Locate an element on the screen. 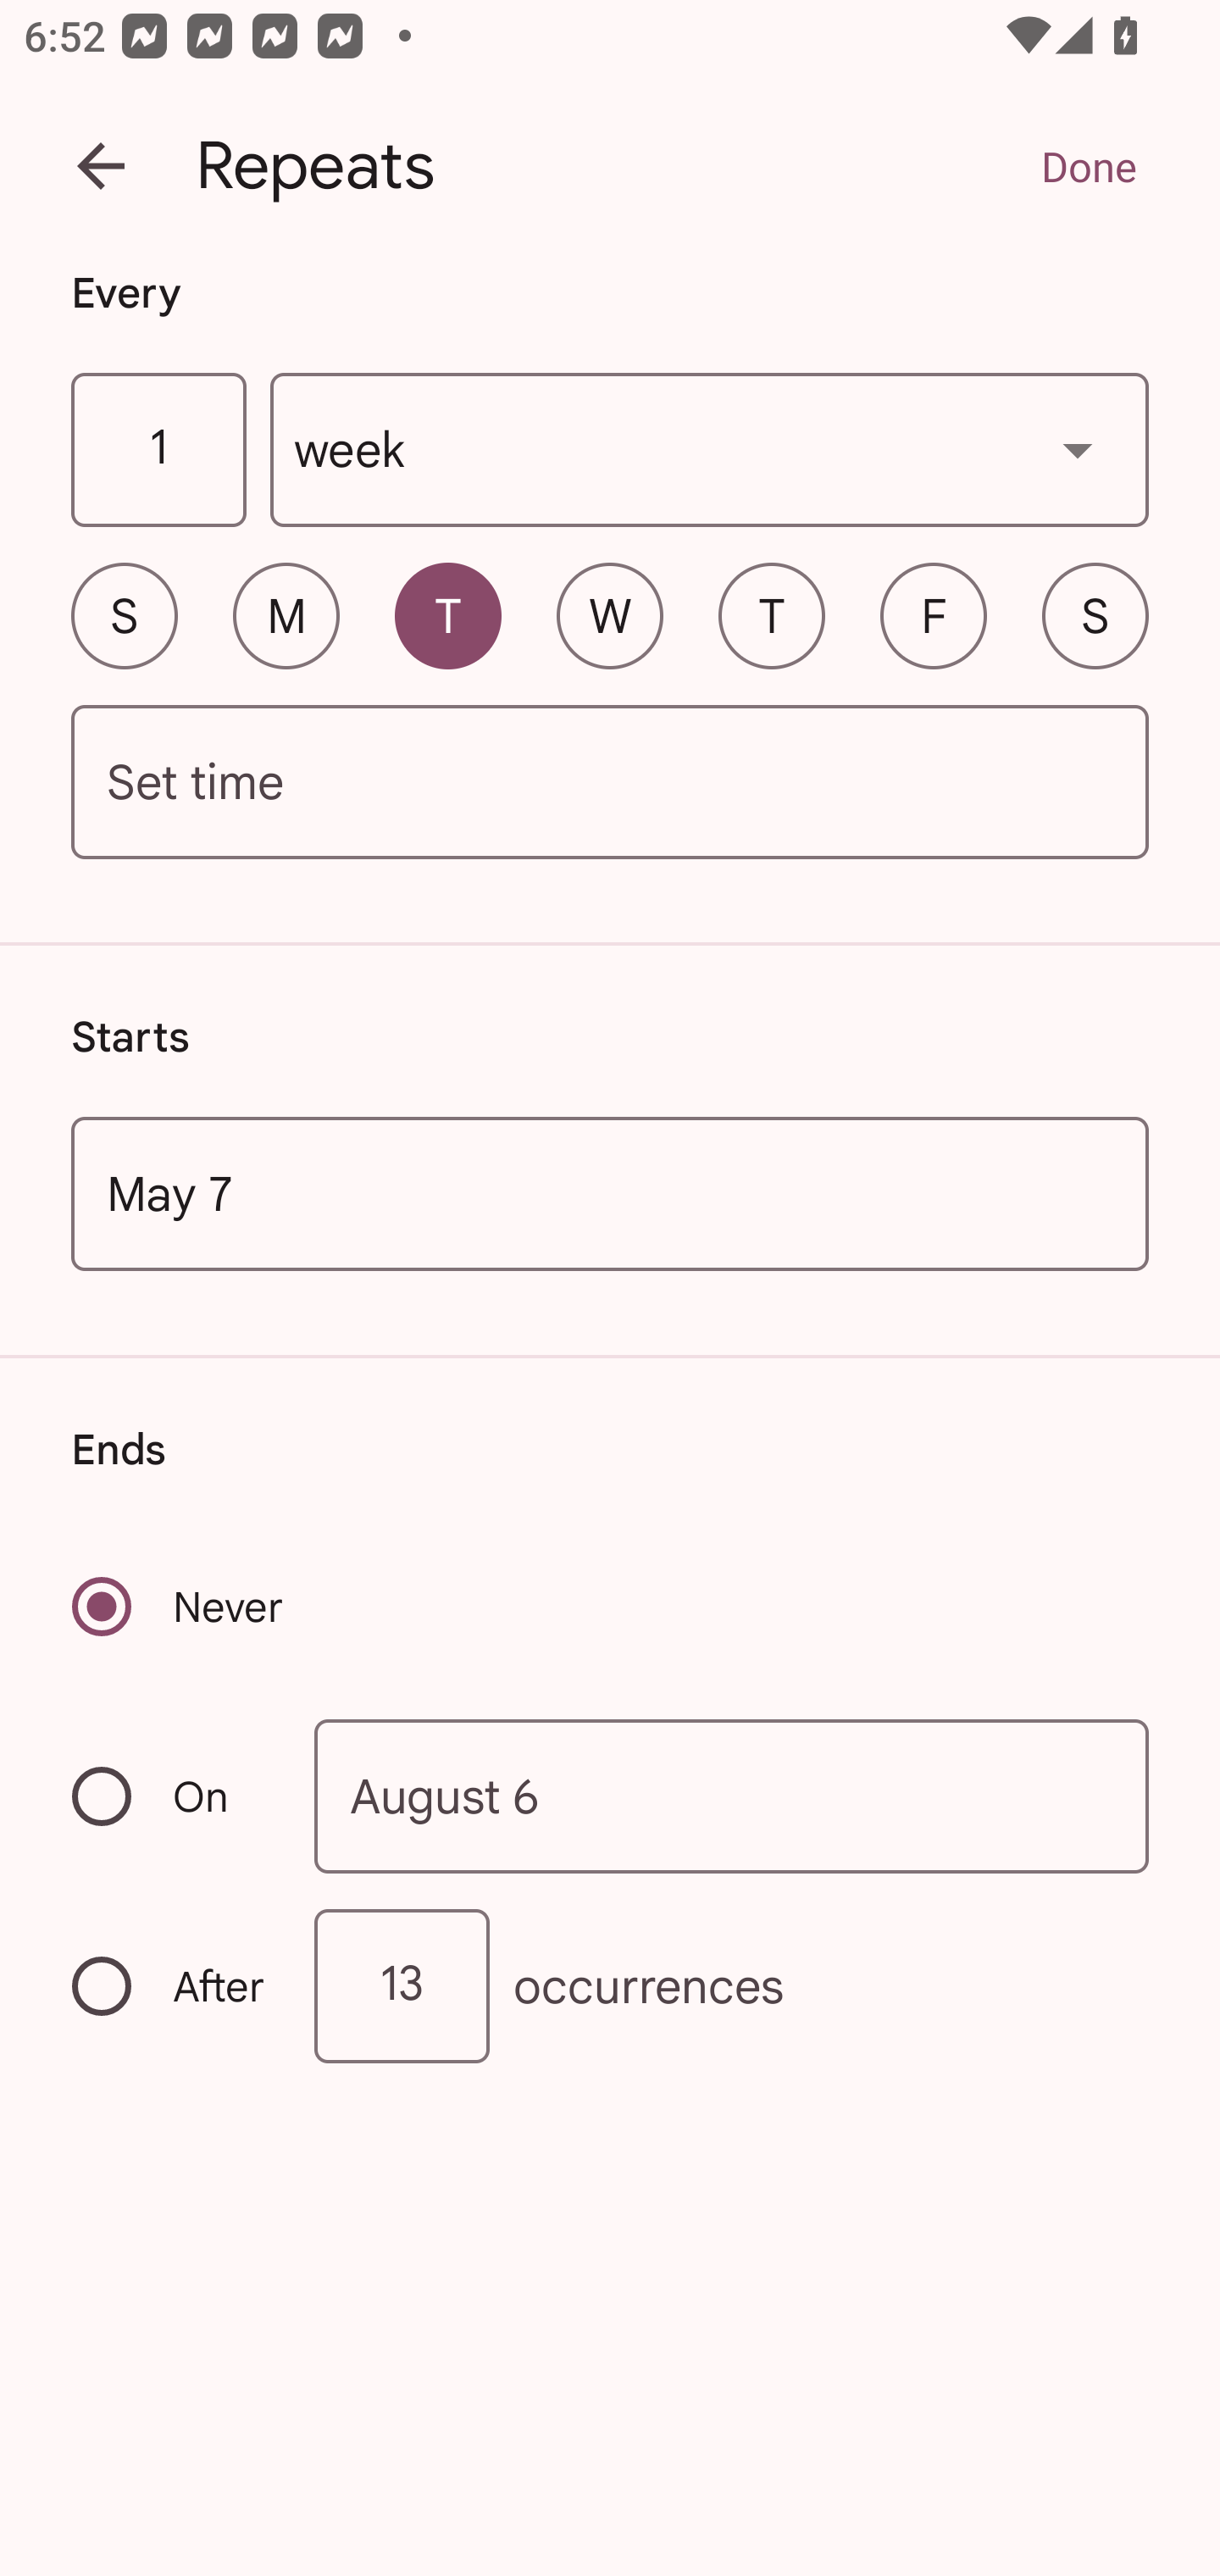 Image resolution: width=1220 pixels, height=2576 pixels. 13 is located at coordinates (402, 1986).